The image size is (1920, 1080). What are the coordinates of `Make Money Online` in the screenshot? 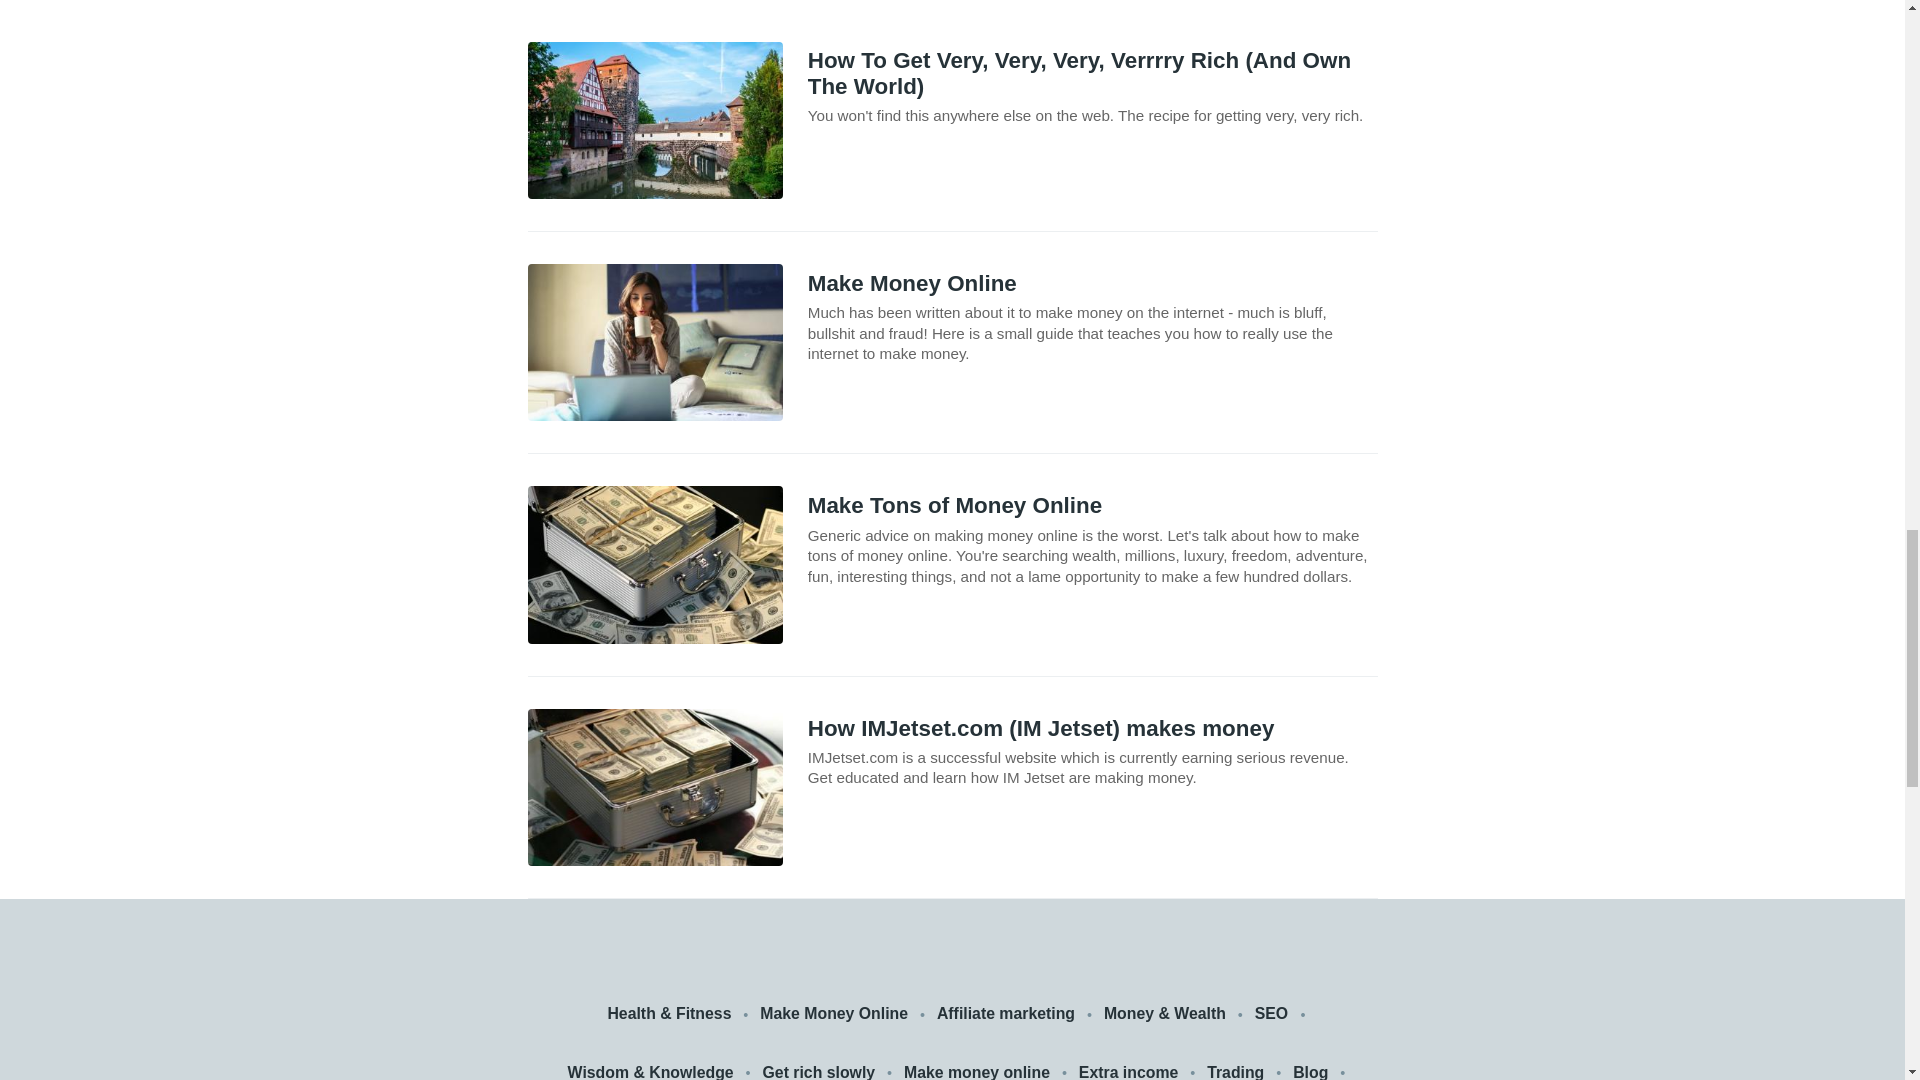 It's located at (834, 1014).